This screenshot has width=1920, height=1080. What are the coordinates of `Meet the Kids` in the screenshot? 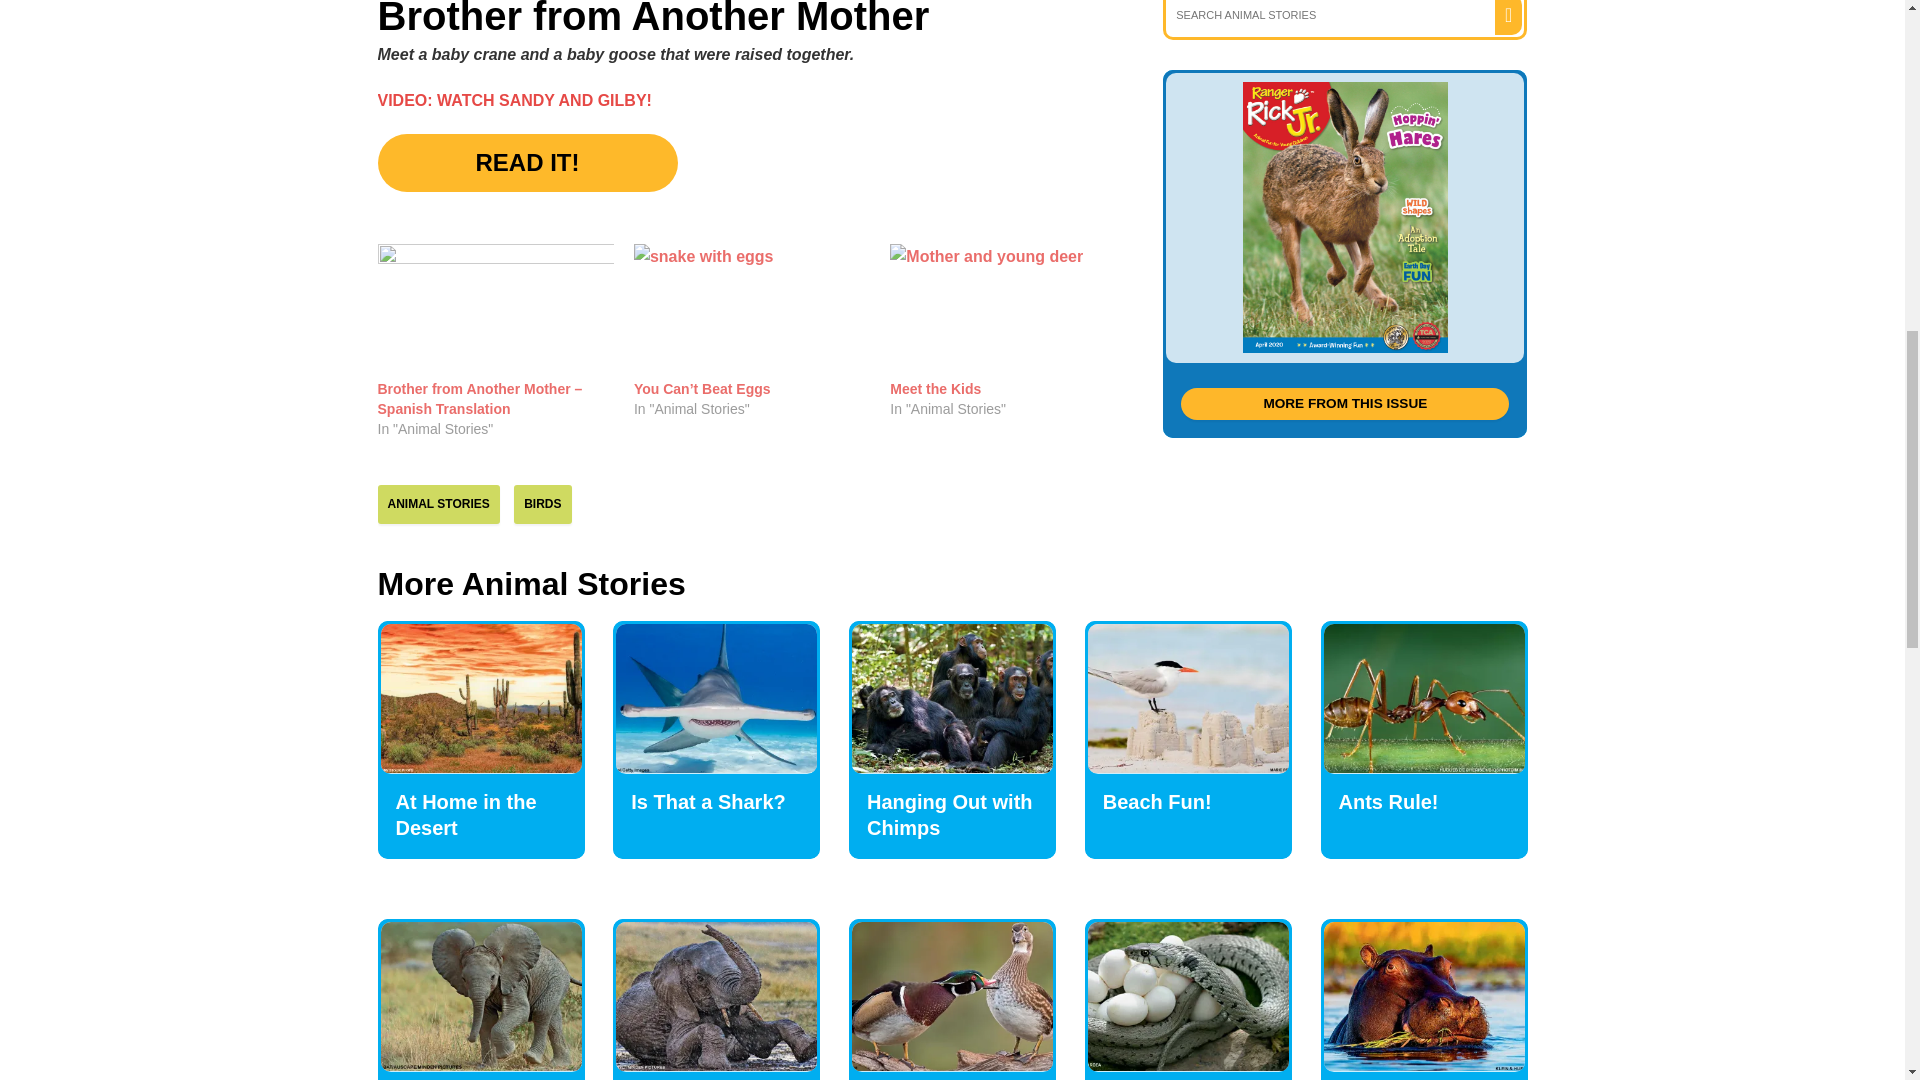 It's located at (936, 389).